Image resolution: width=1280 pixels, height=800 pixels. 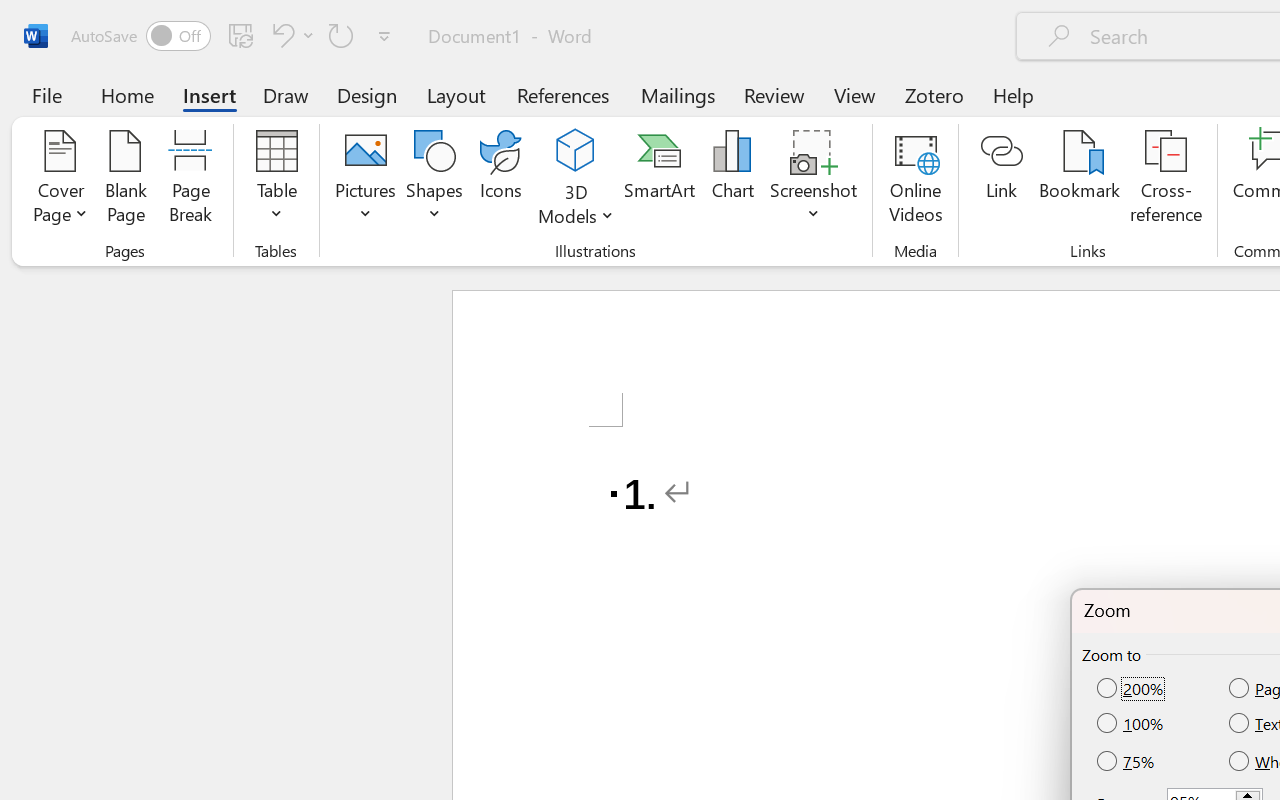 What do you see at coordinates (576, 180) in the screenshot?
I see `3D Models` at bounding box center [576, 180].